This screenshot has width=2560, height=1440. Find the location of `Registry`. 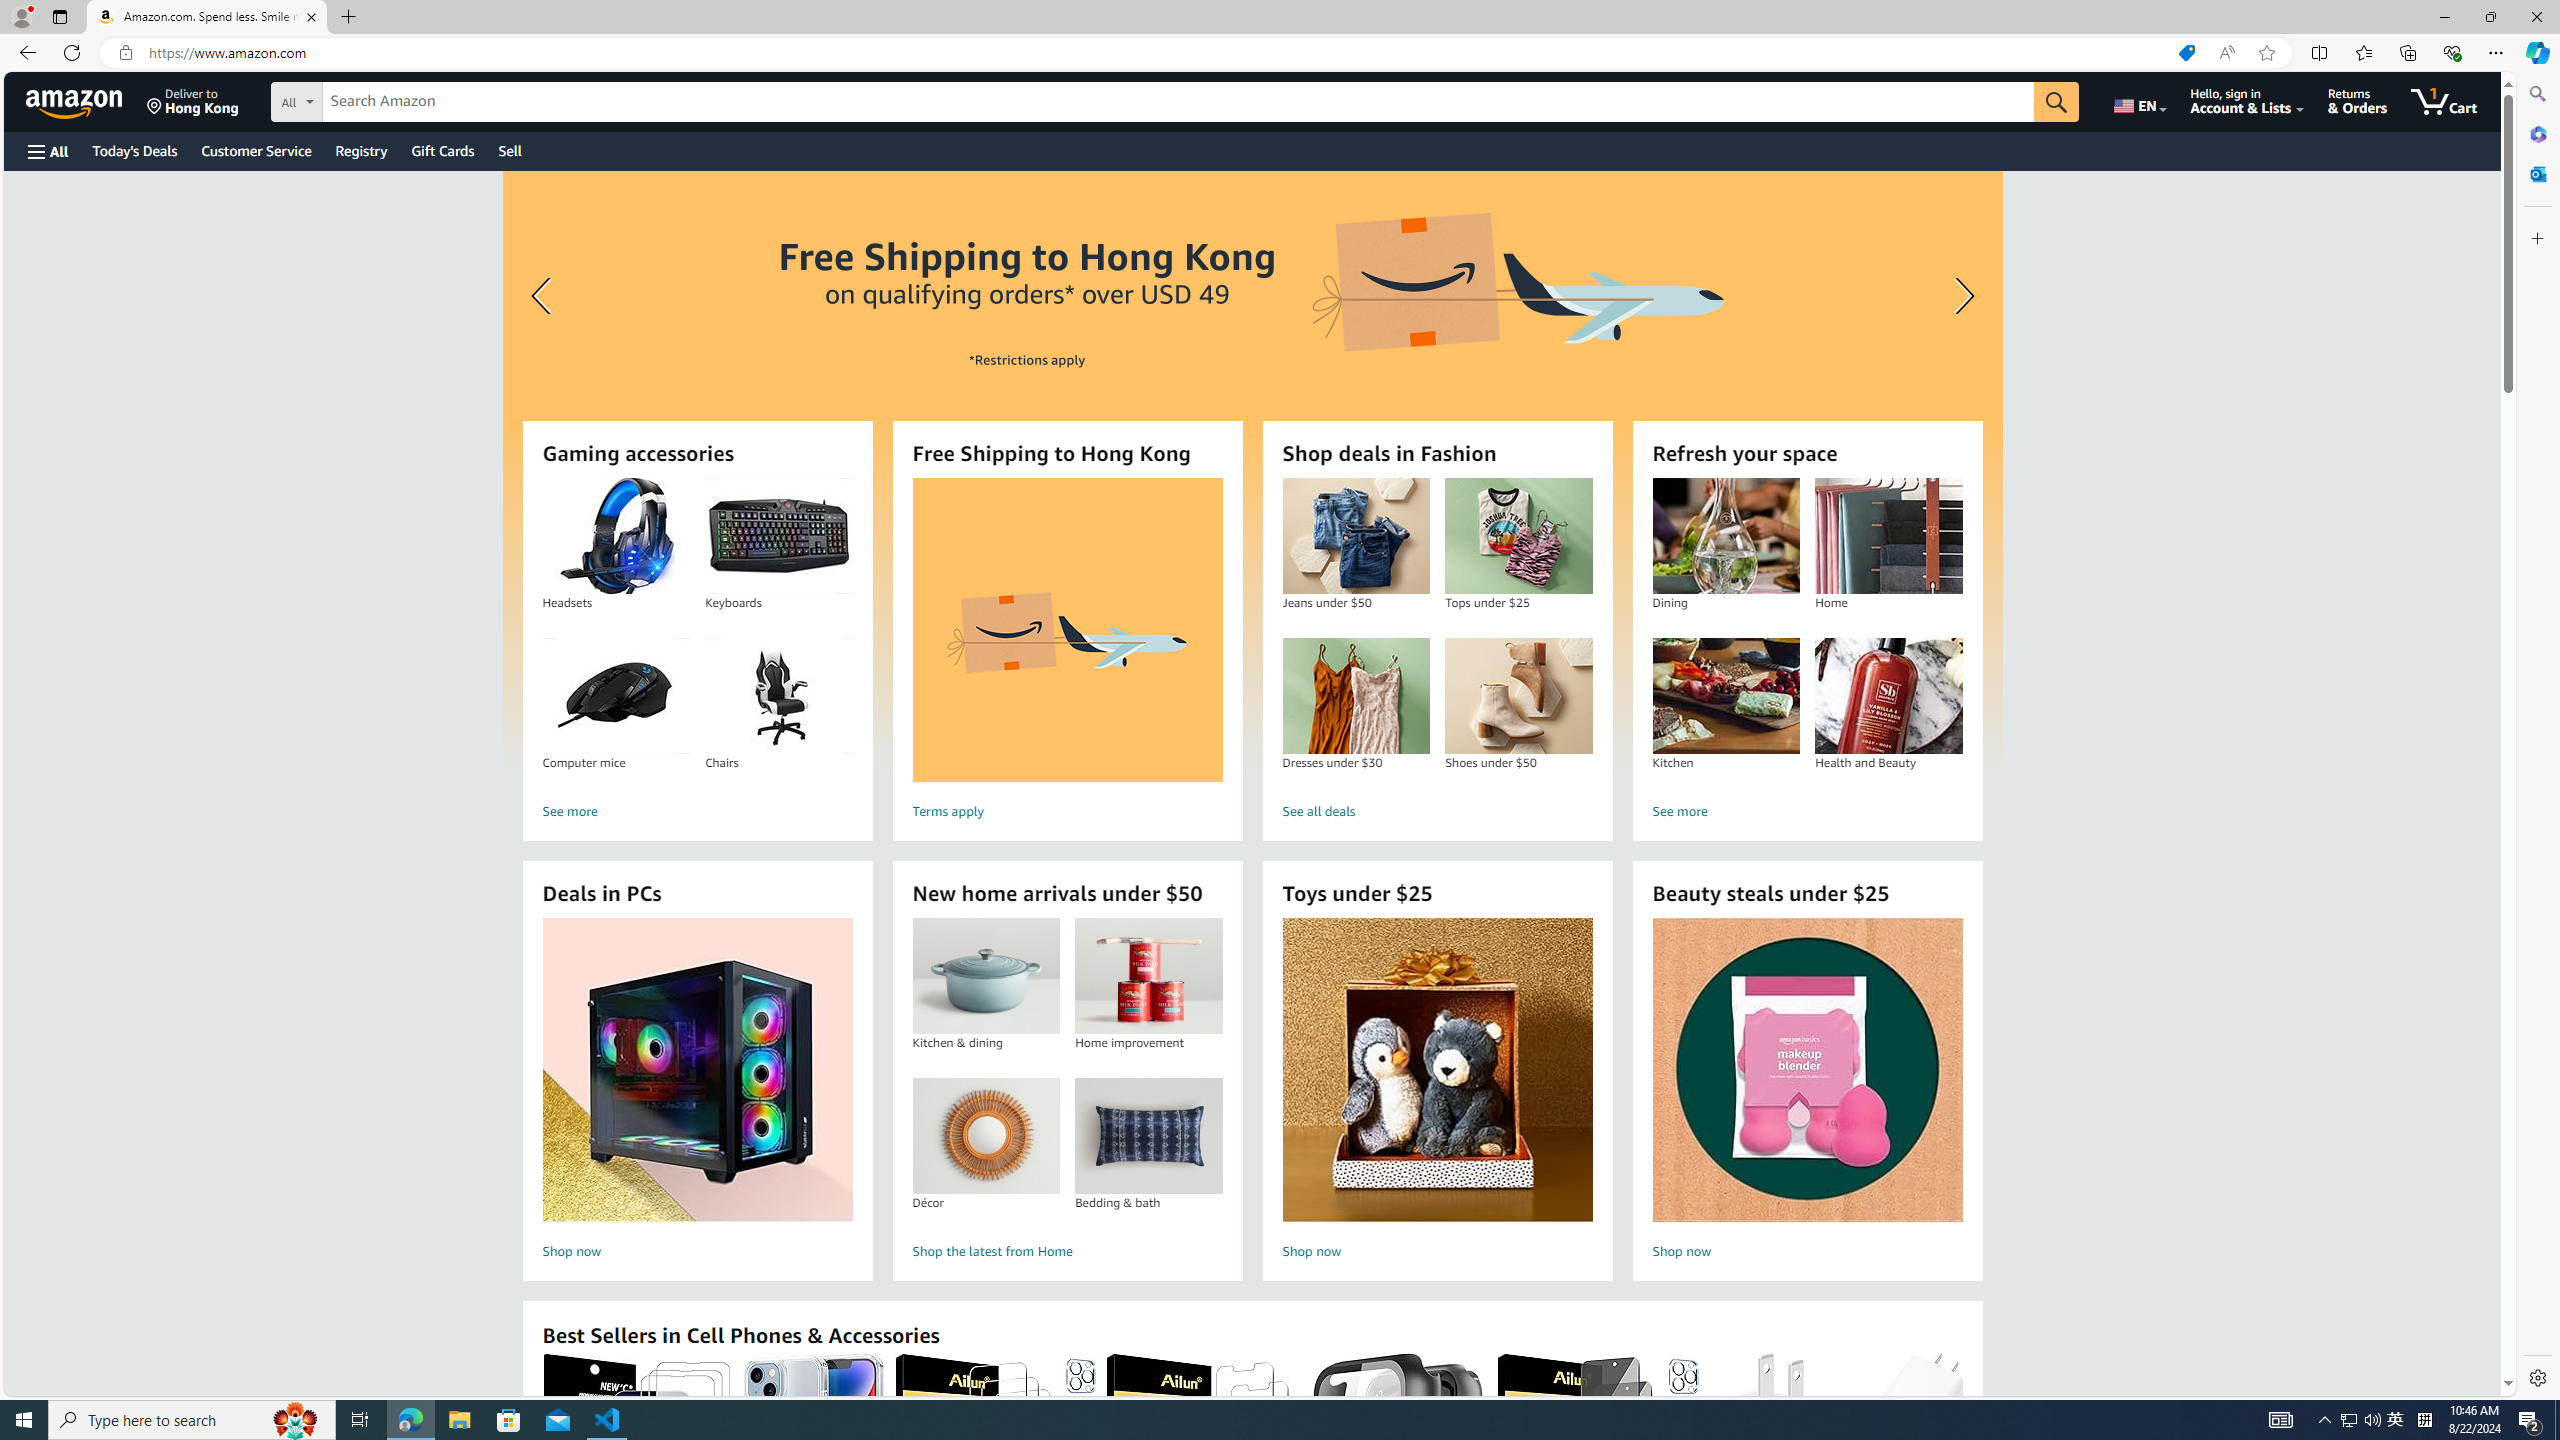

Registry is located at coordinates (360, 150).